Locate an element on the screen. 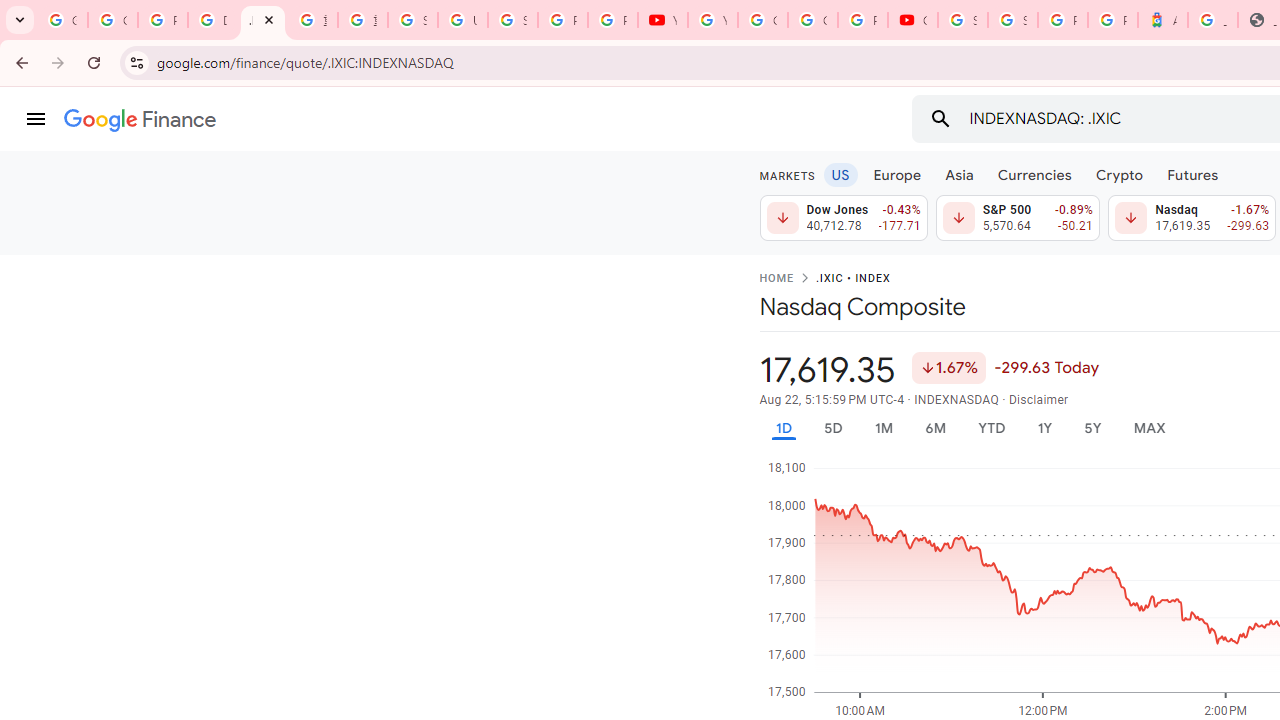 The height and width of the screenshot is (720, 1280). HOME is located at coordinates (776, 279).